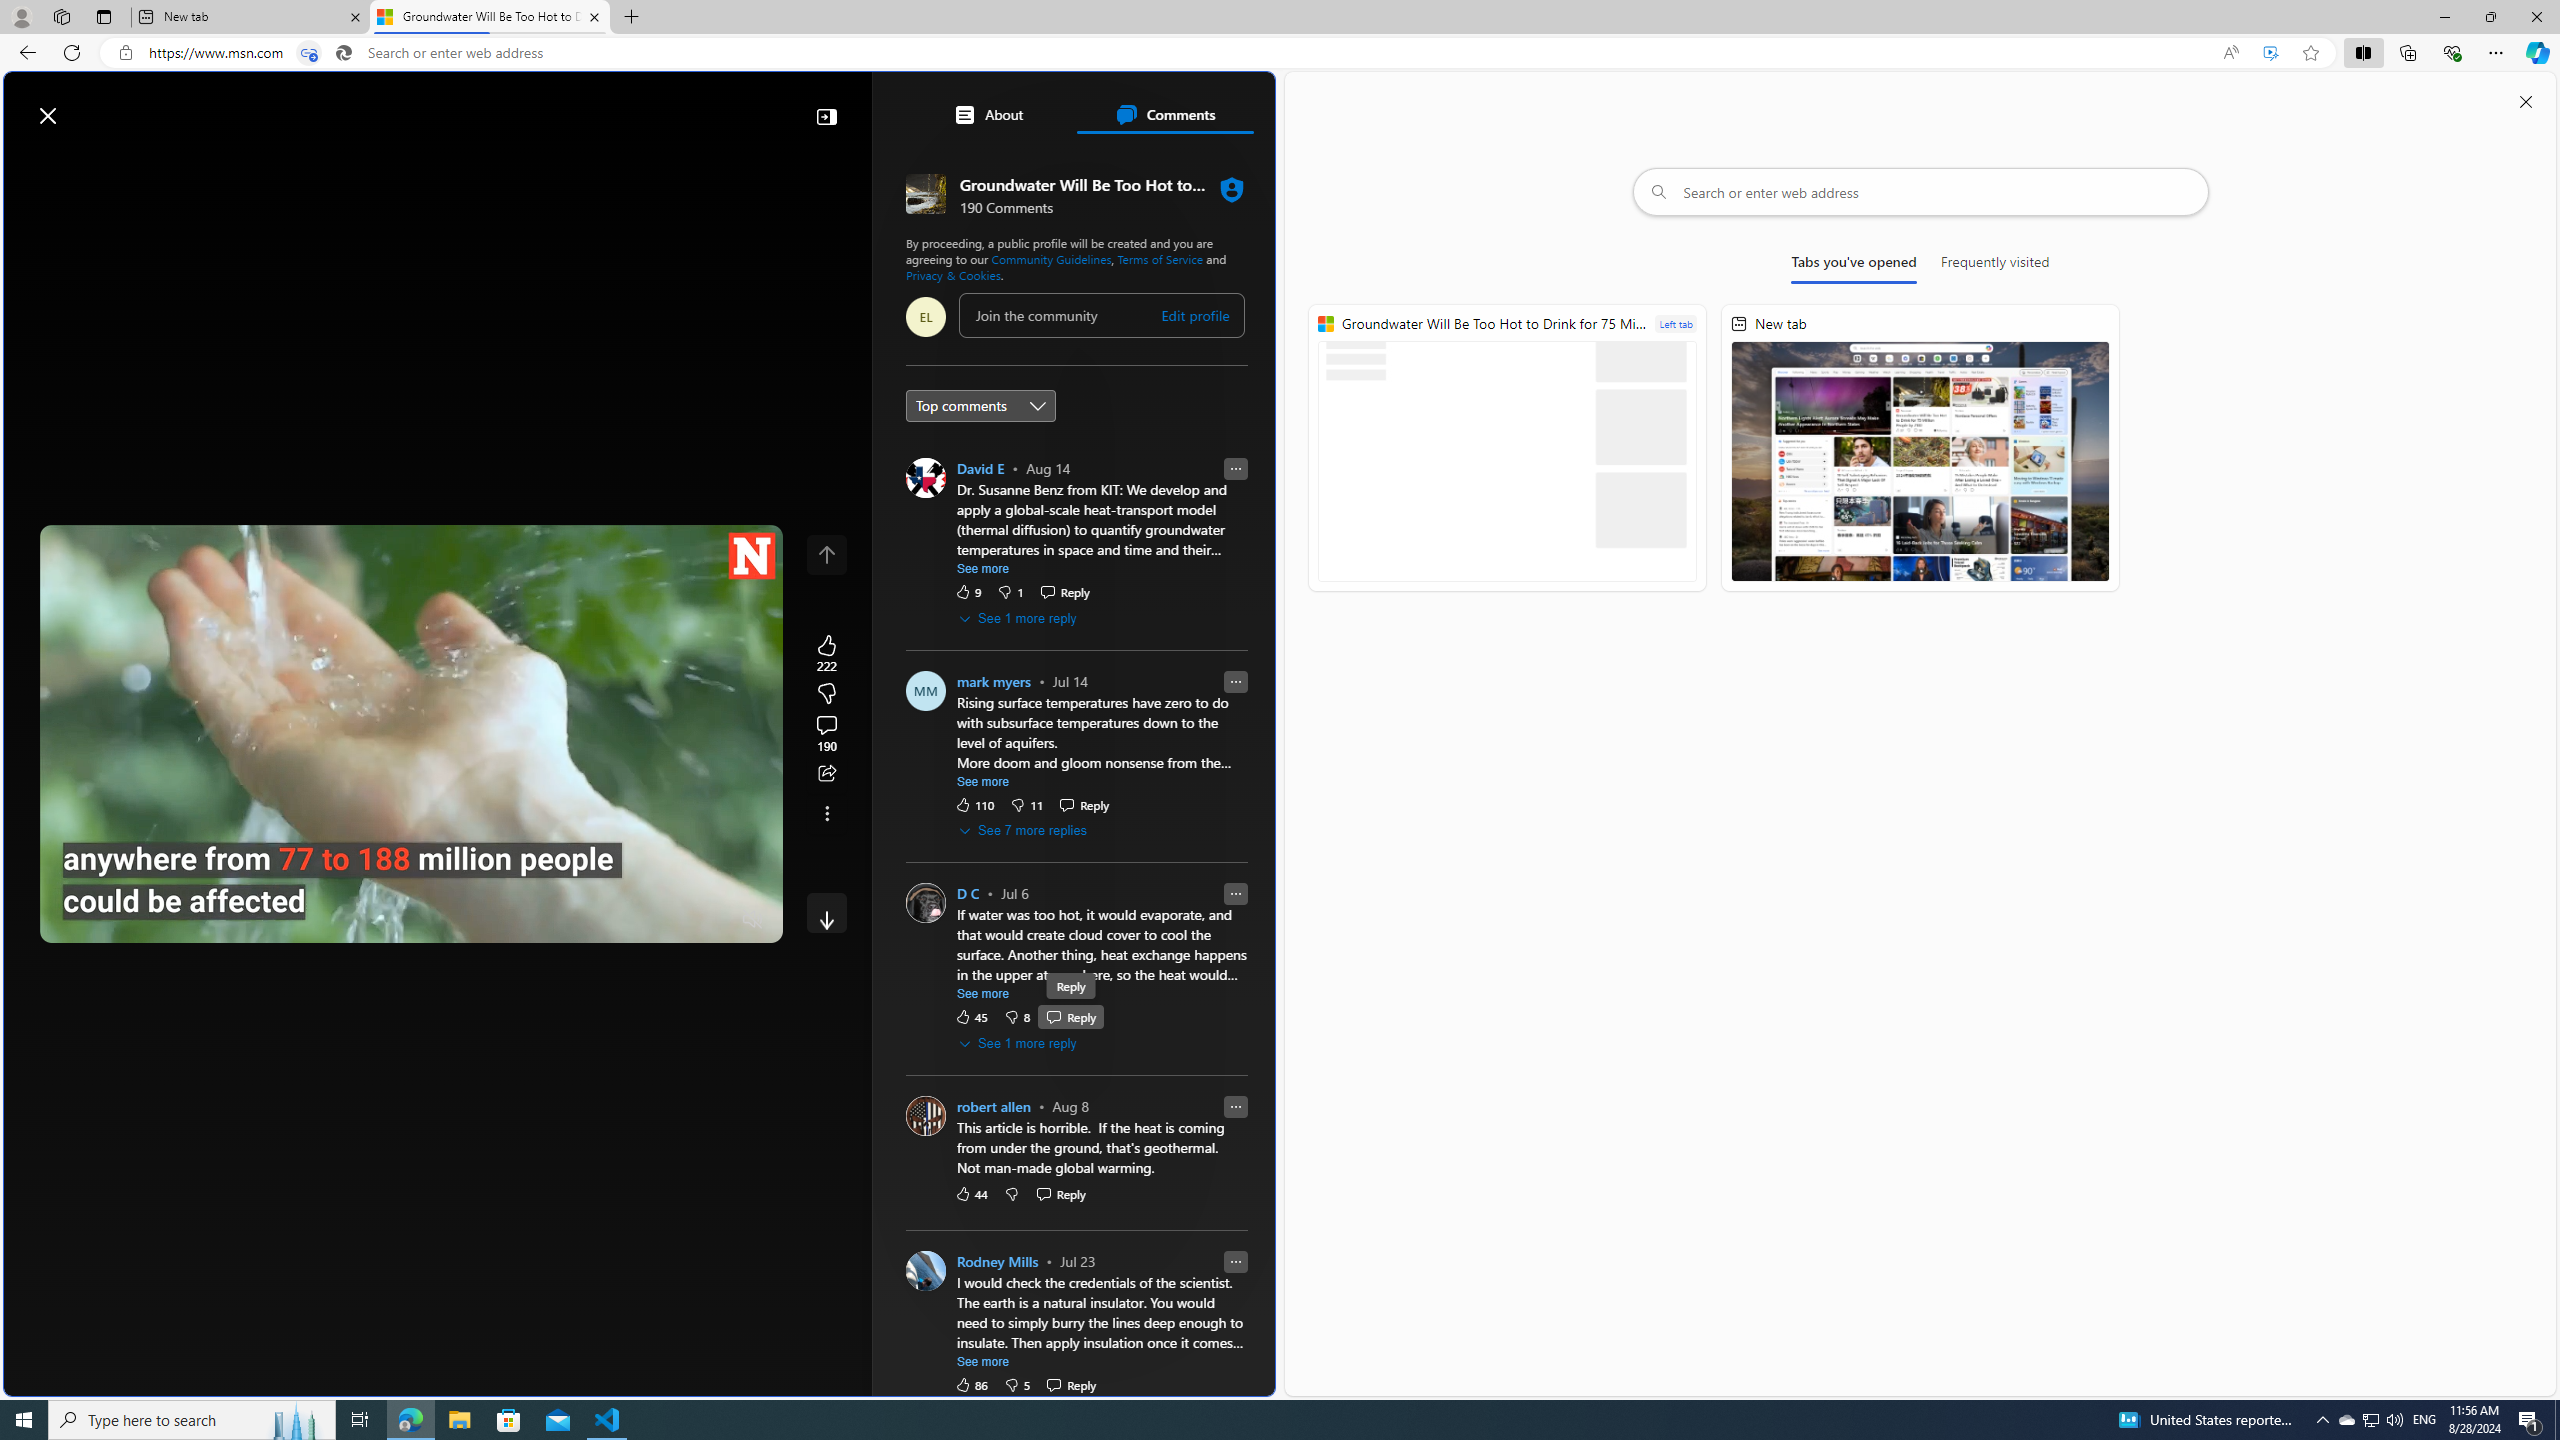  I want to click on Open navigation menu, so click(29, 162).